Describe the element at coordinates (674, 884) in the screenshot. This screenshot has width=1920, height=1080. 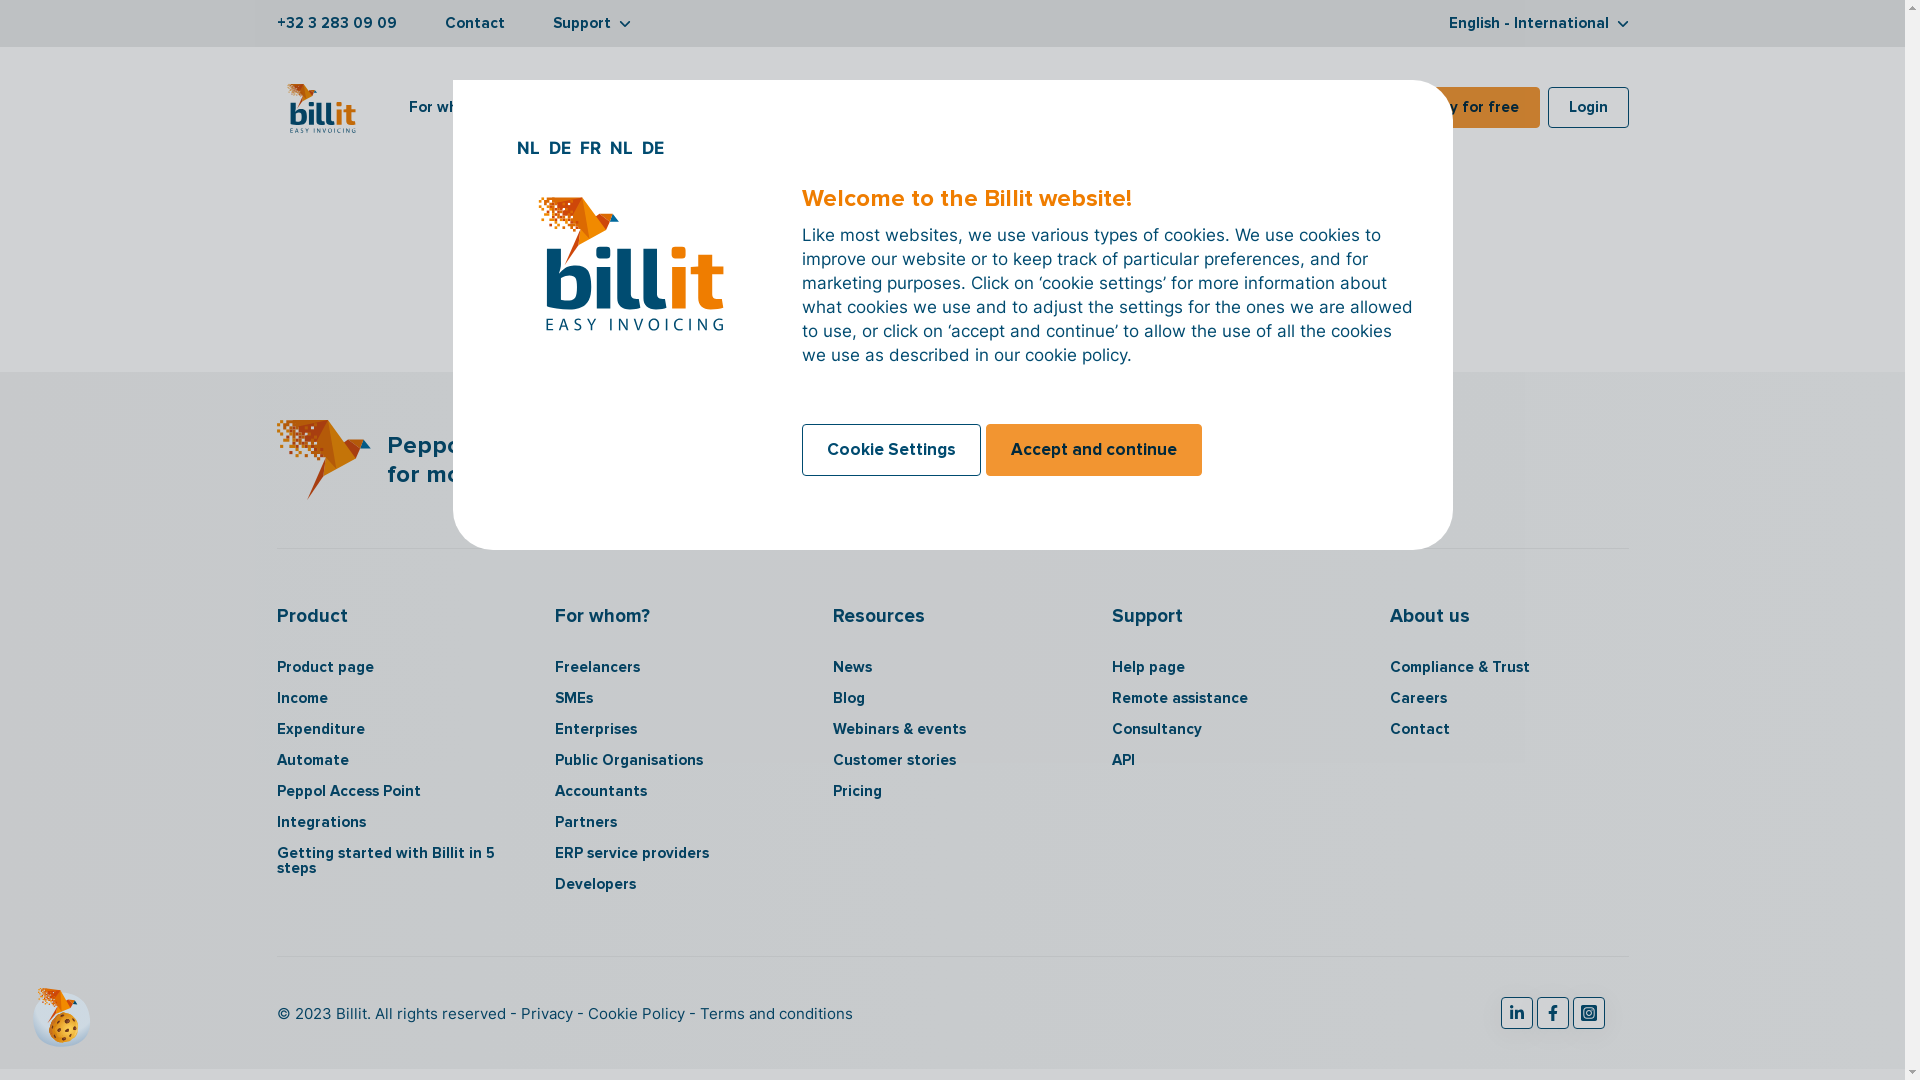
I see `Developers` at that location.